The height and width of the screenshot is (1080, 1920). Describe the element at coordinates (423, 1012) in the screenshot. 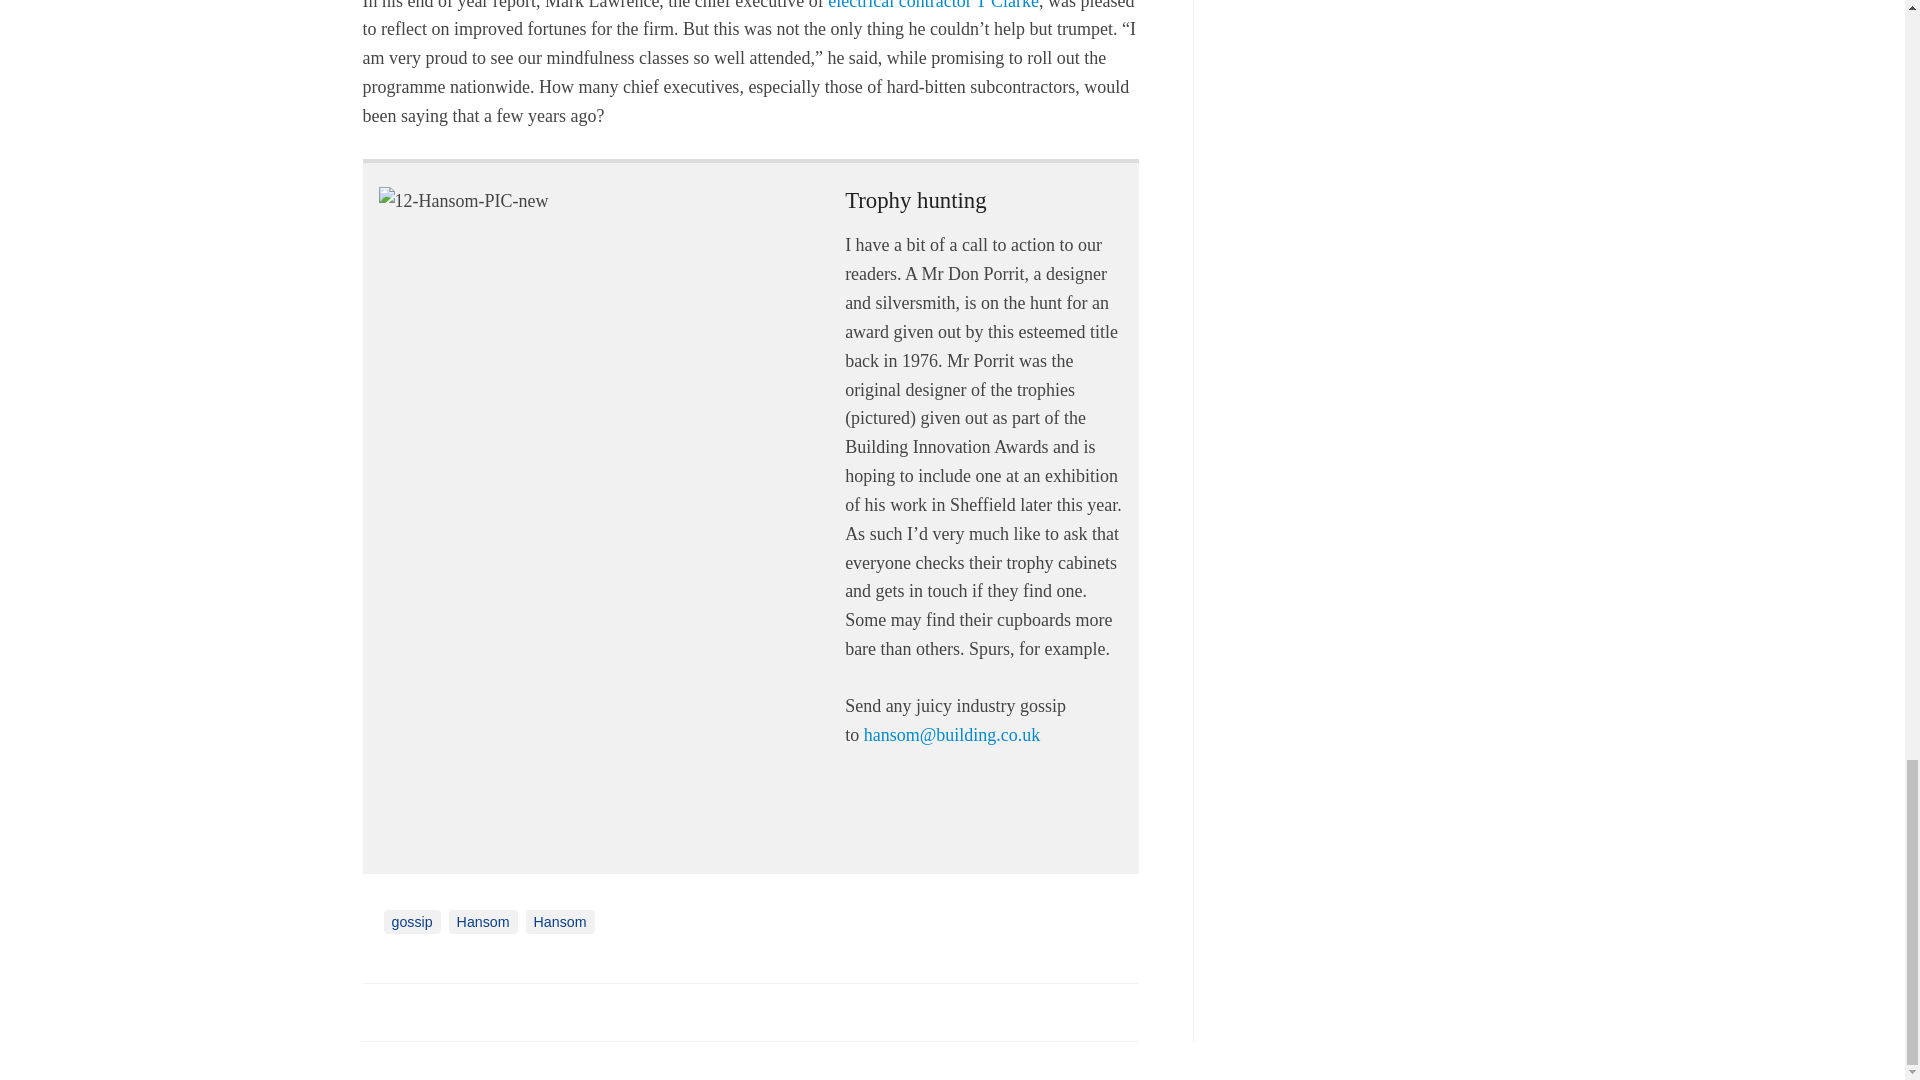

I see `Share this on Twitter` at that location.